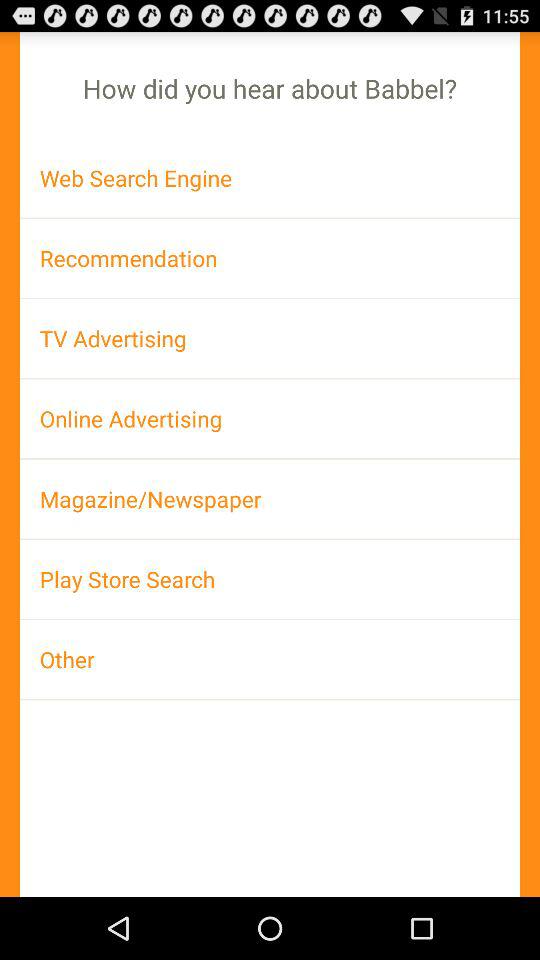  I want to click on tap app at the bottom, so click(270, 659).